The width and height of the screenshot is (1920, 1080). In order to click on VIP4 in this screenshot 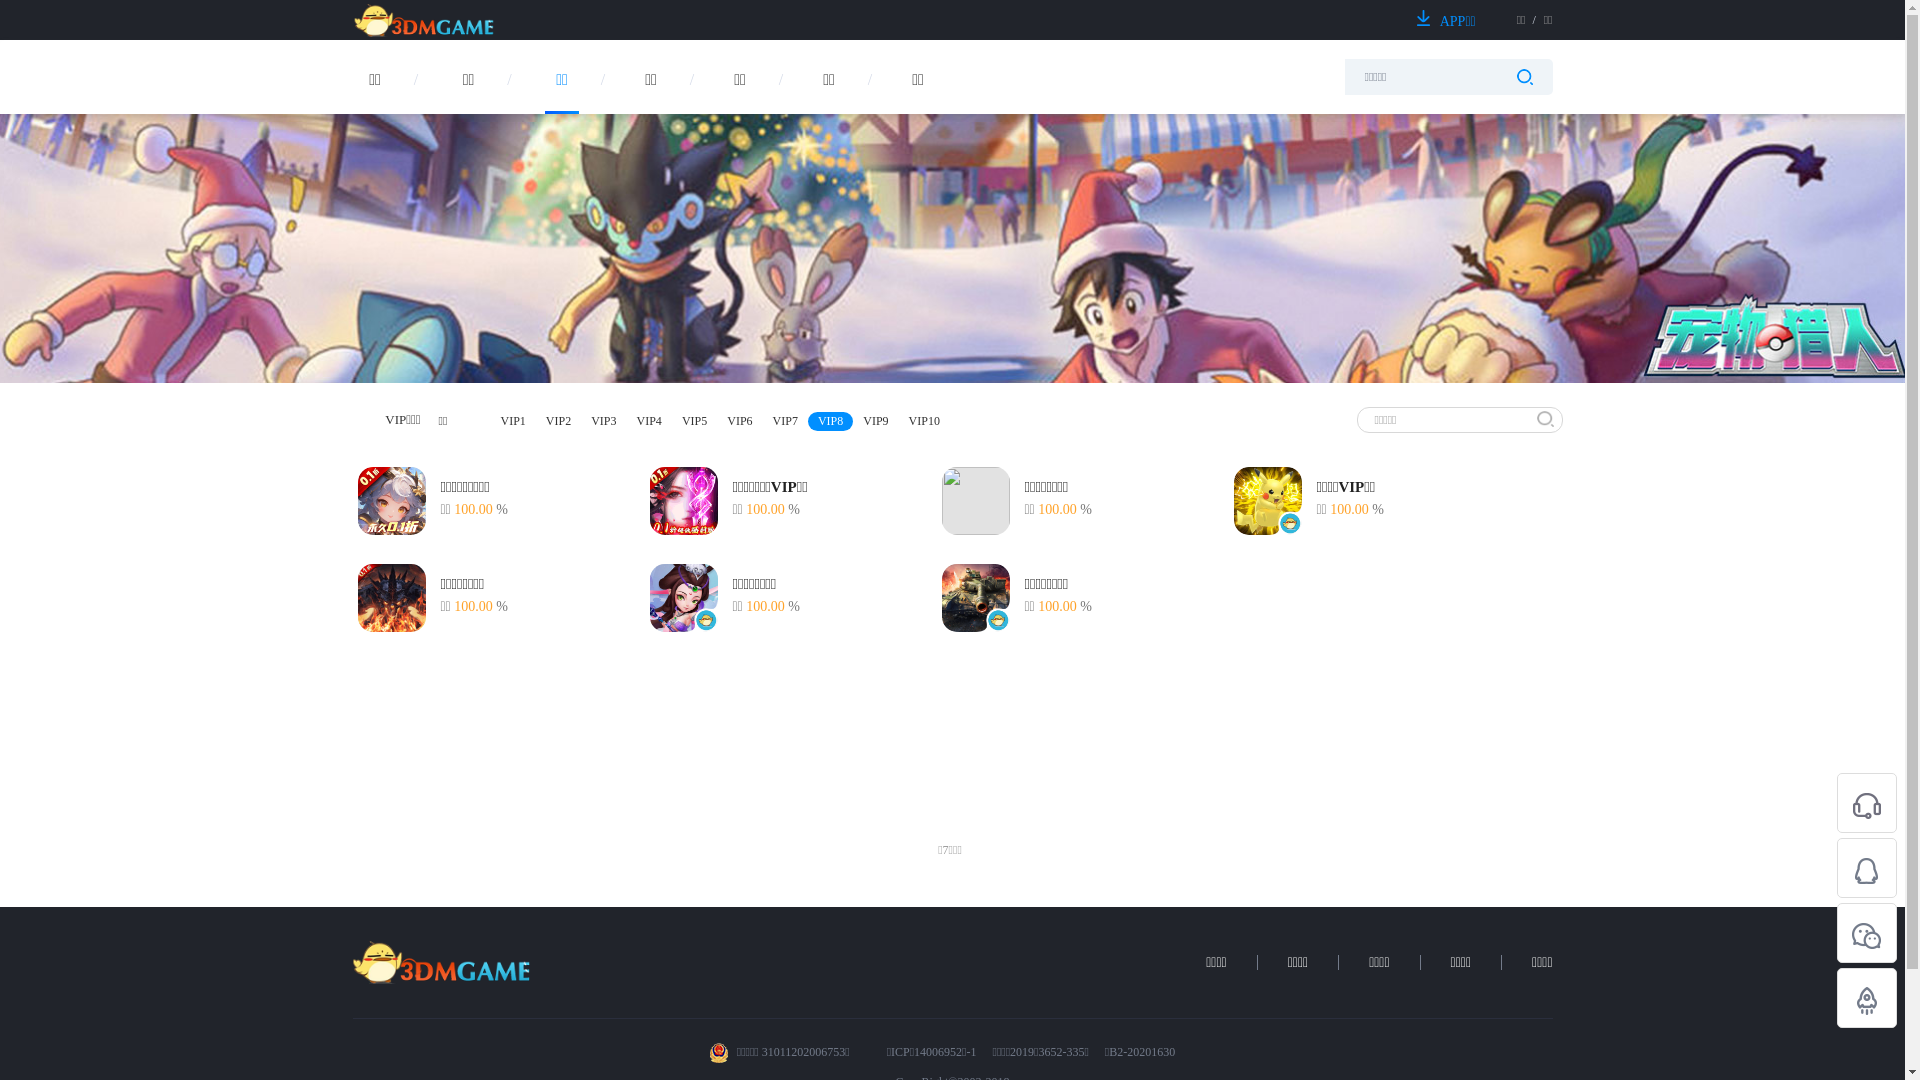, I will do `click(650, 422)`.